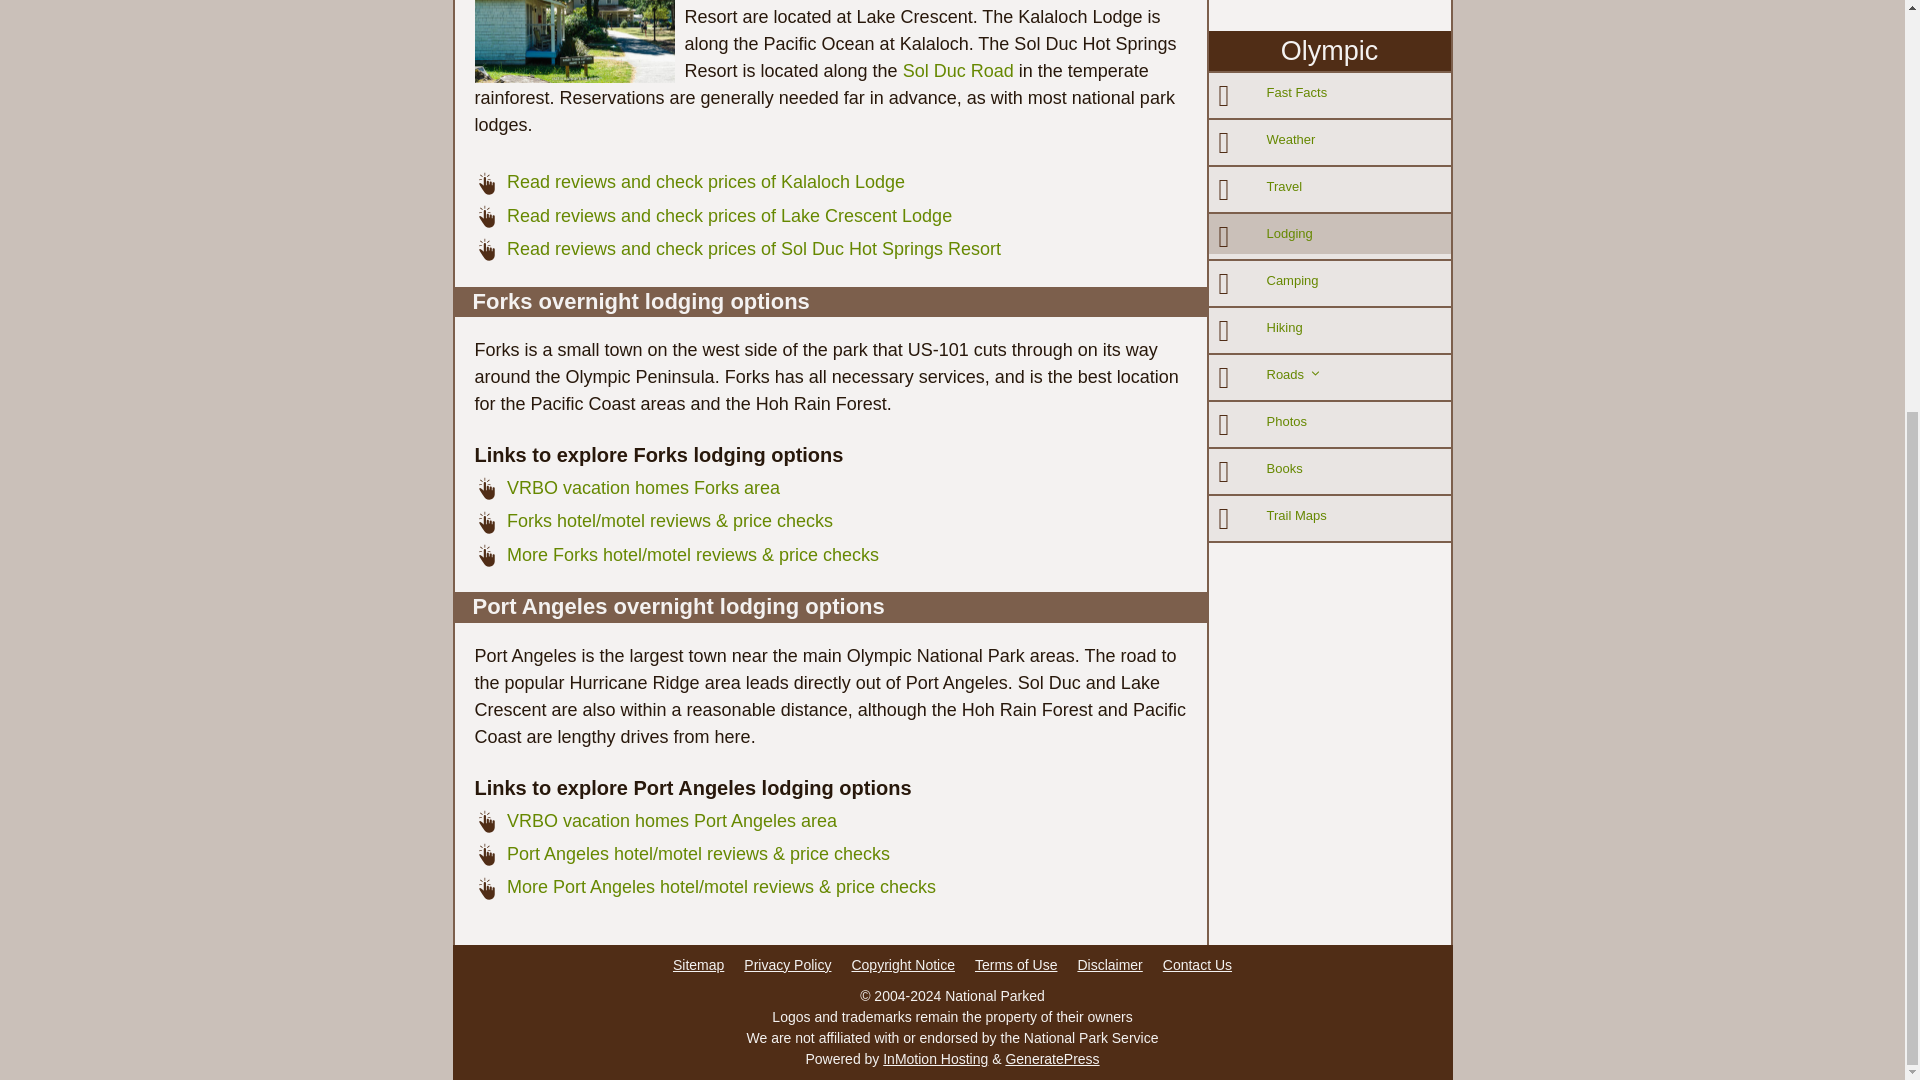 The height and width of the screenshot is (1080, 1920). What do you see at coordinates (753, 248) in the screenshot?
I see `Read reviews and check prices of Sol Duc Hot Springs Resort` at bounding box center [753, 248].